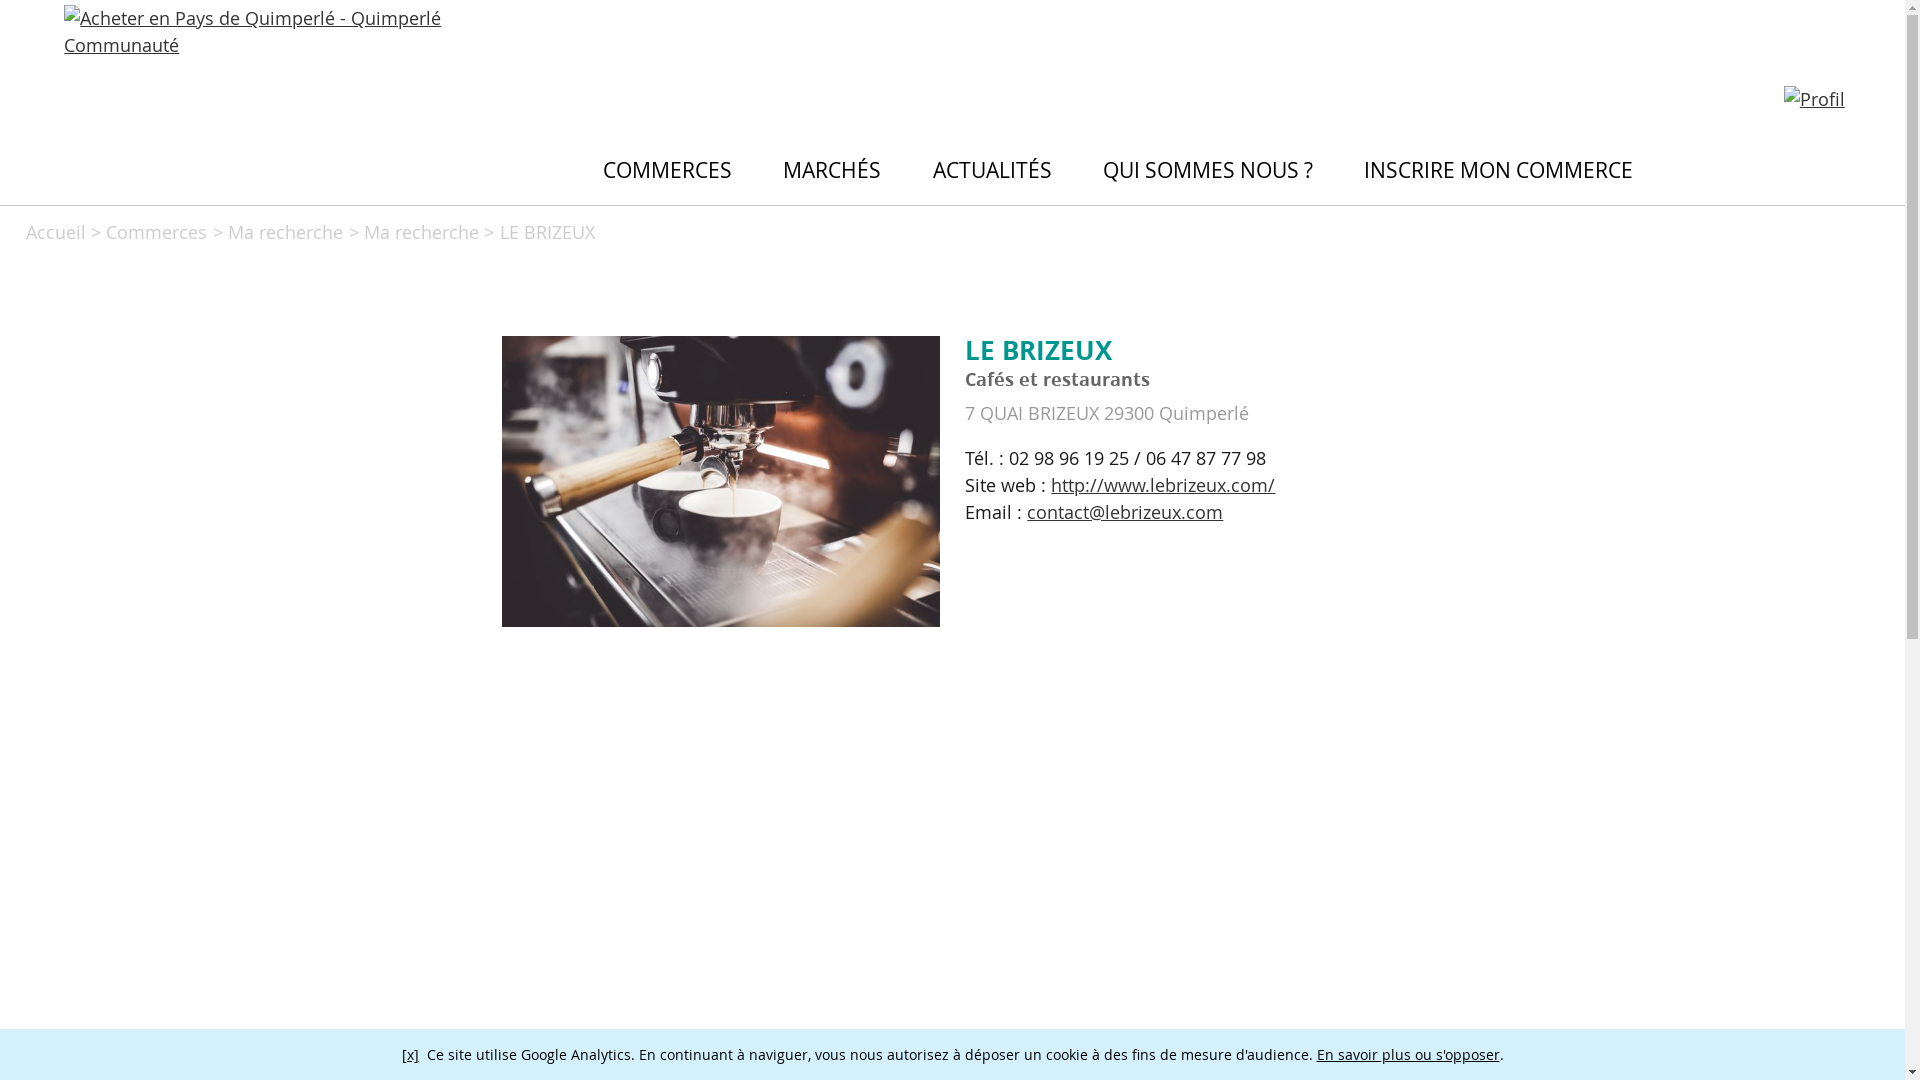 This screenshot has height=1080, width=1920. What do you see at coordinates (1814, 102) in the screenshot?
I see `Profil utilisateur` at bounding box center [1814, 102].